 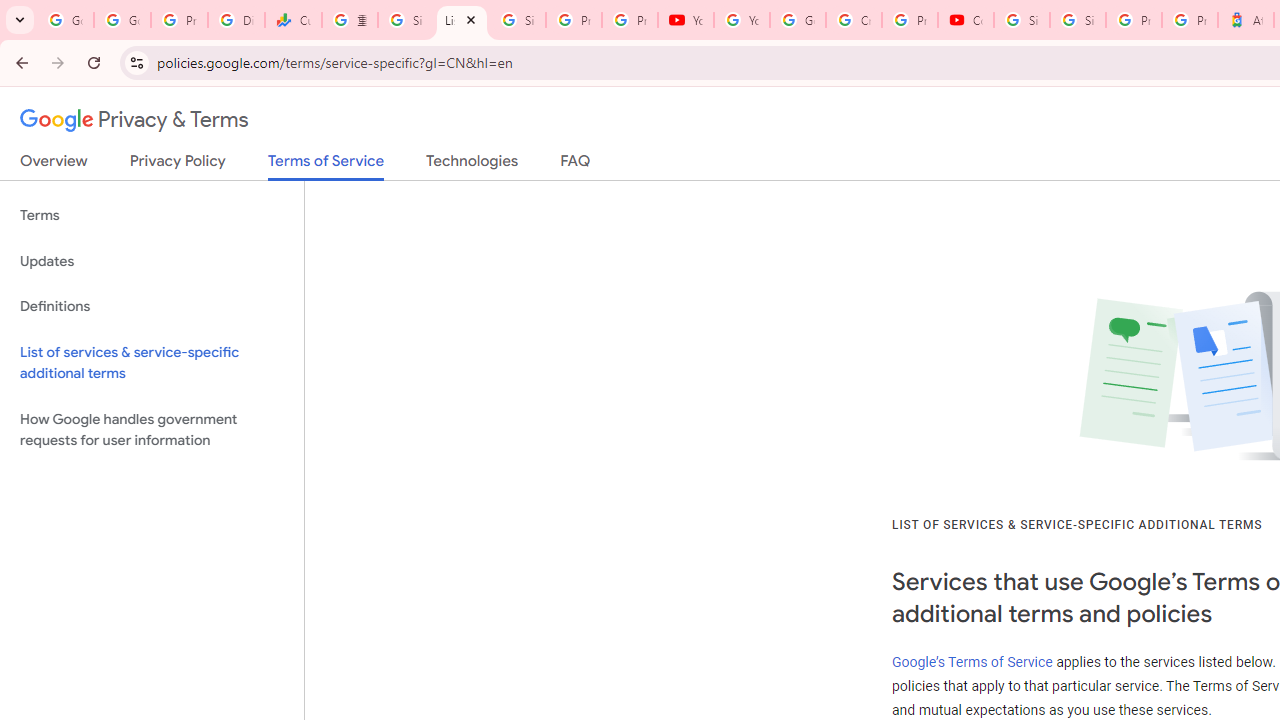 What do you see at coordinates (1077, 20) in the screenshot?
I see `Sign in - Google Accounts` at bounding box center [1077, 20].